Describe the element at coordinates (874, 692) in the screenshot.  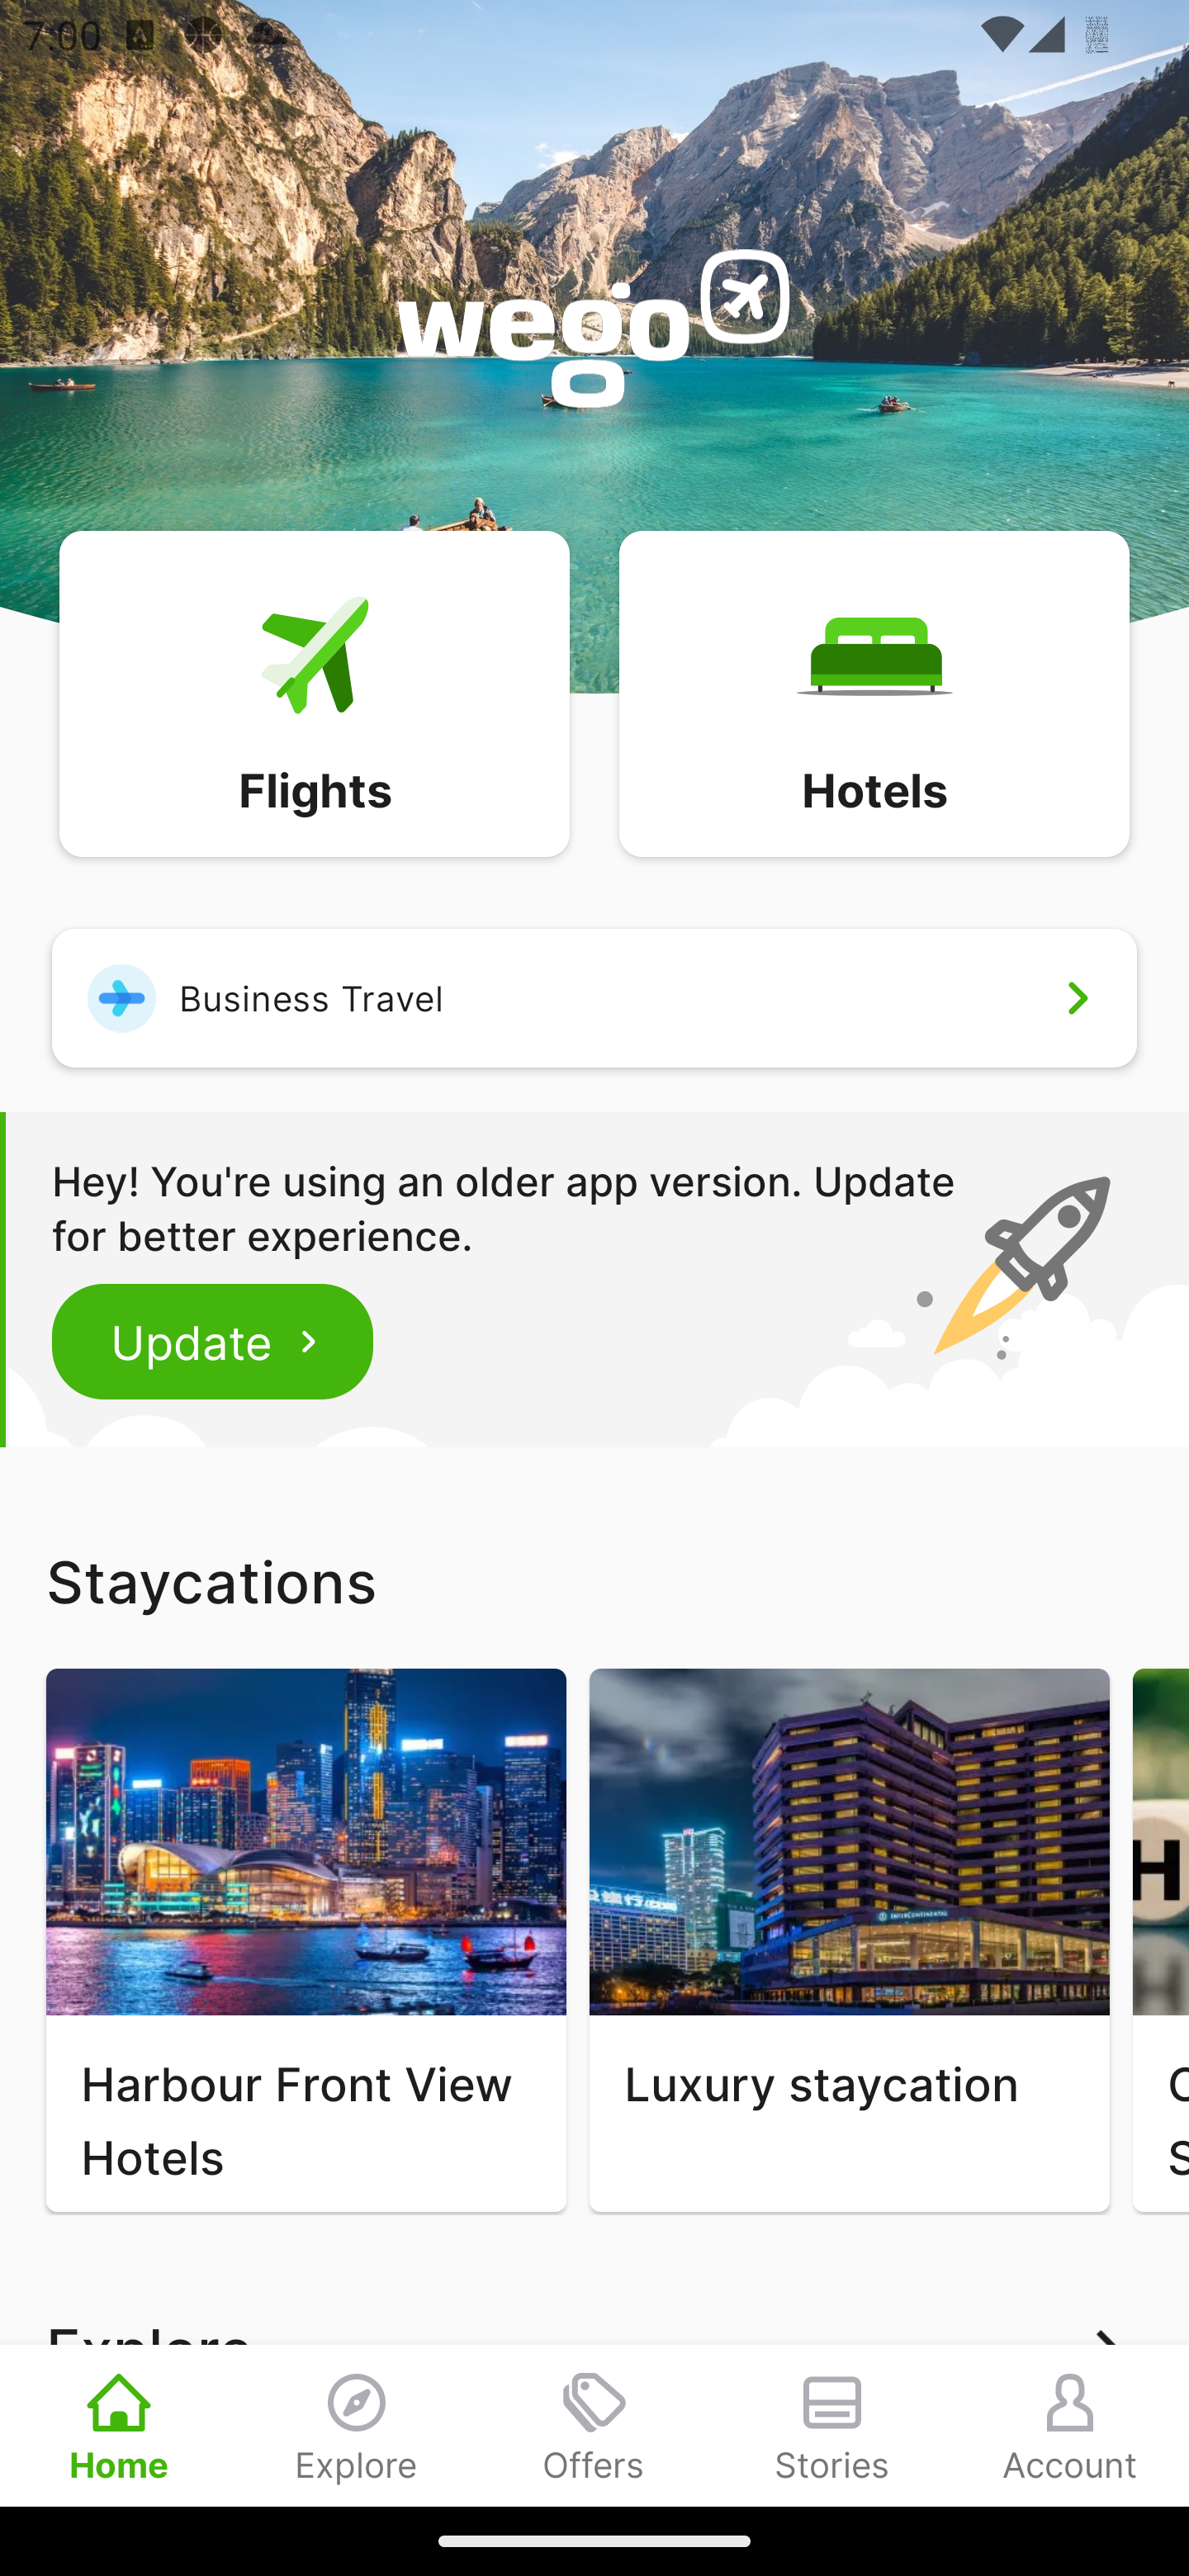
I see `Hotels` at that location.